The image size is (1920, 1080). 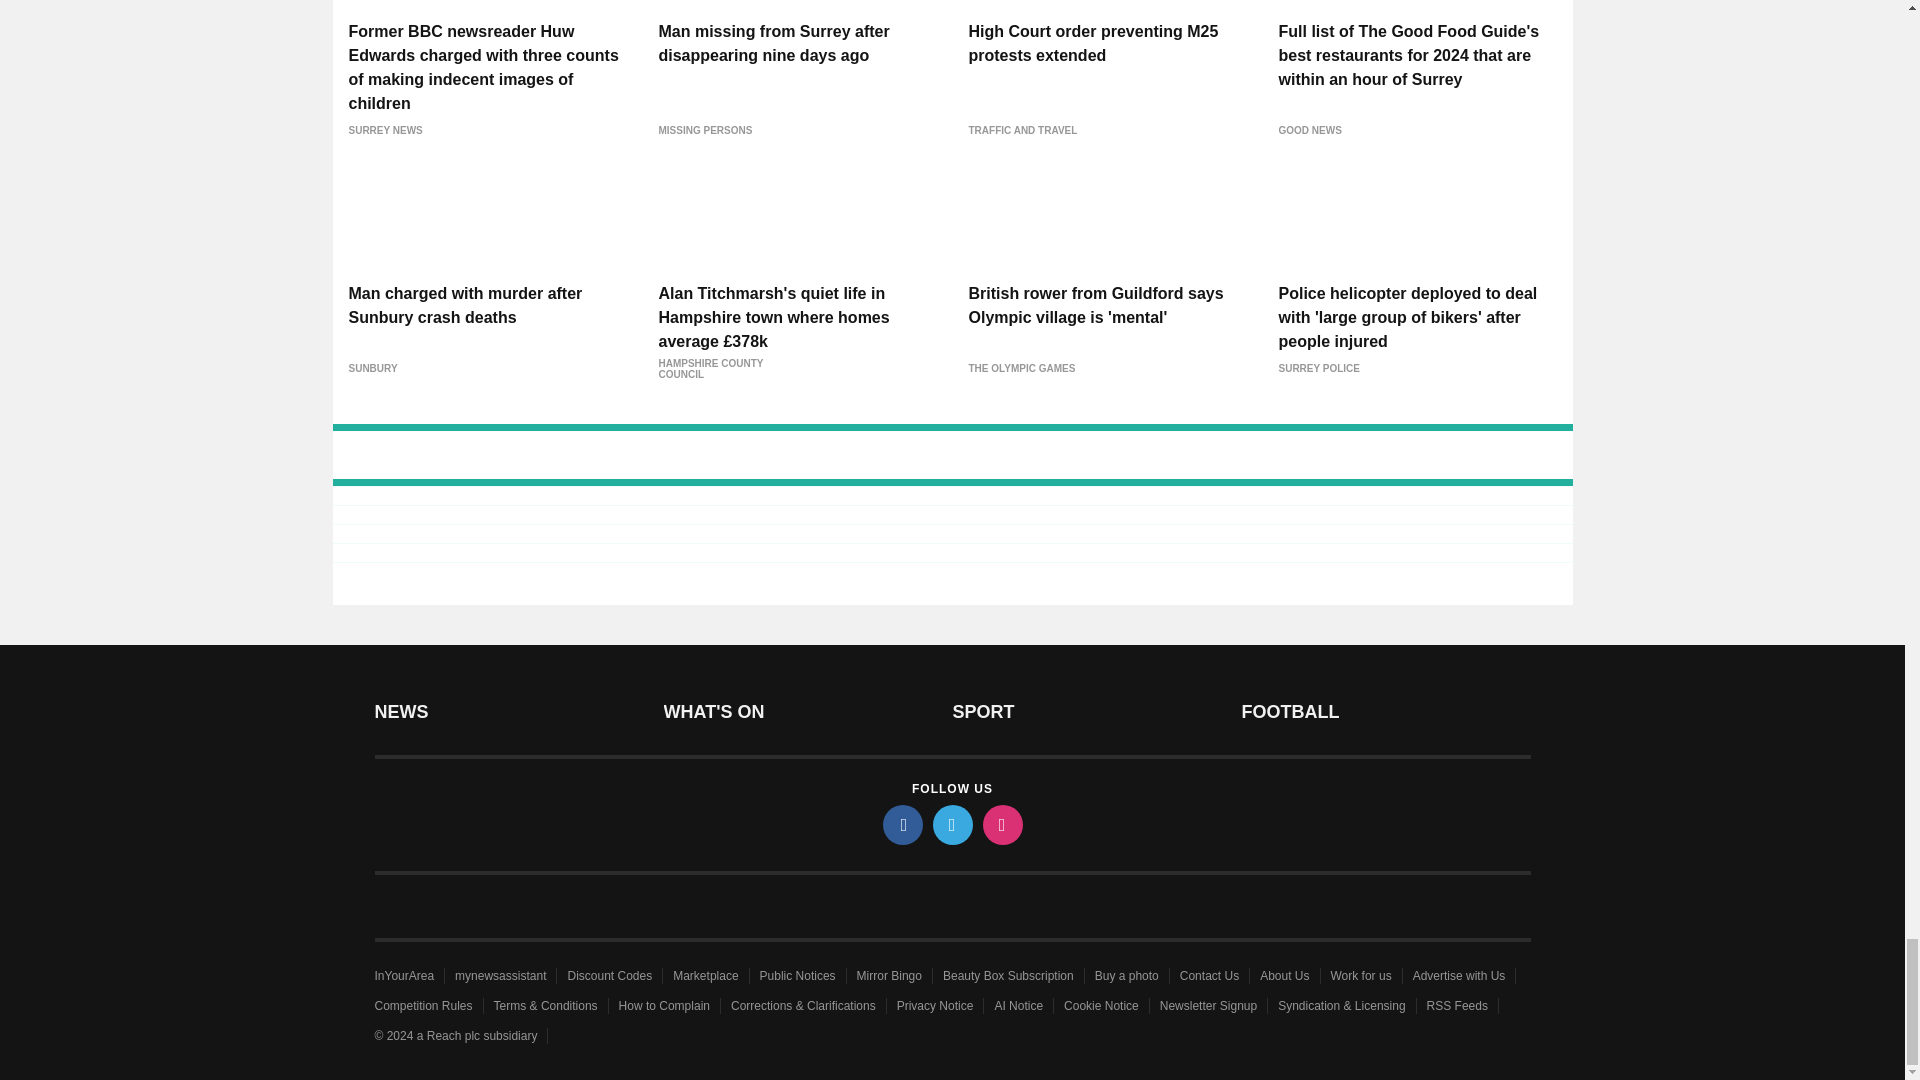 I want to click on twitter, so click(x=951, y=824).